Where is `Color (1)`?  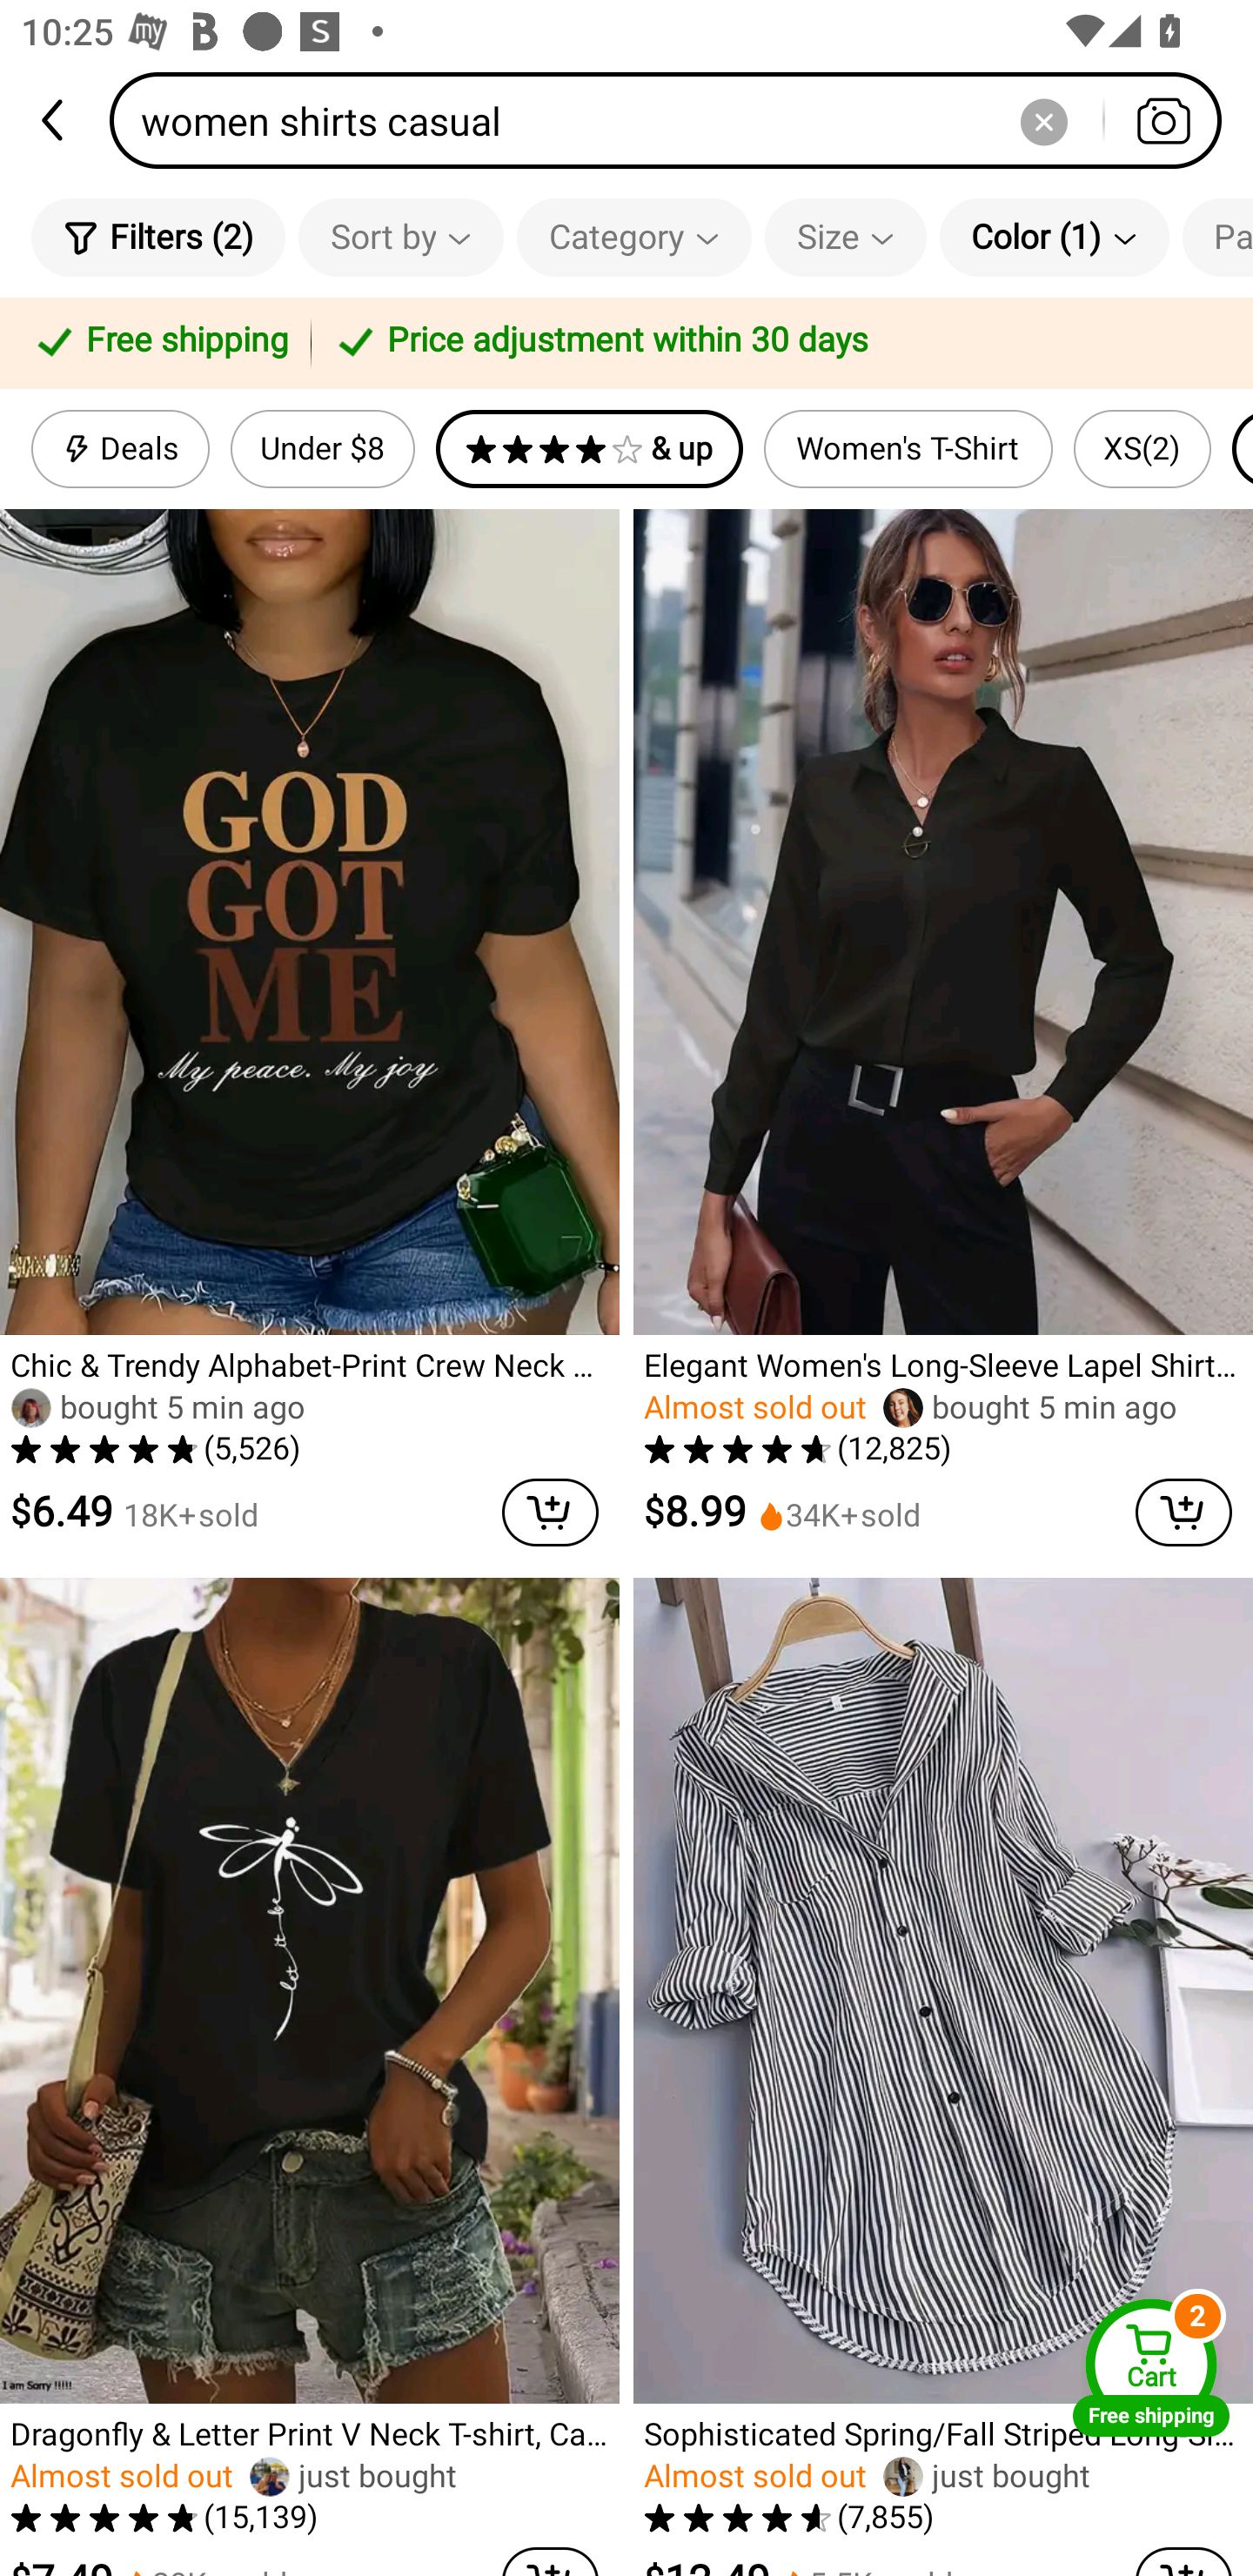 Color (1) is located at coordinates (1055, 237).